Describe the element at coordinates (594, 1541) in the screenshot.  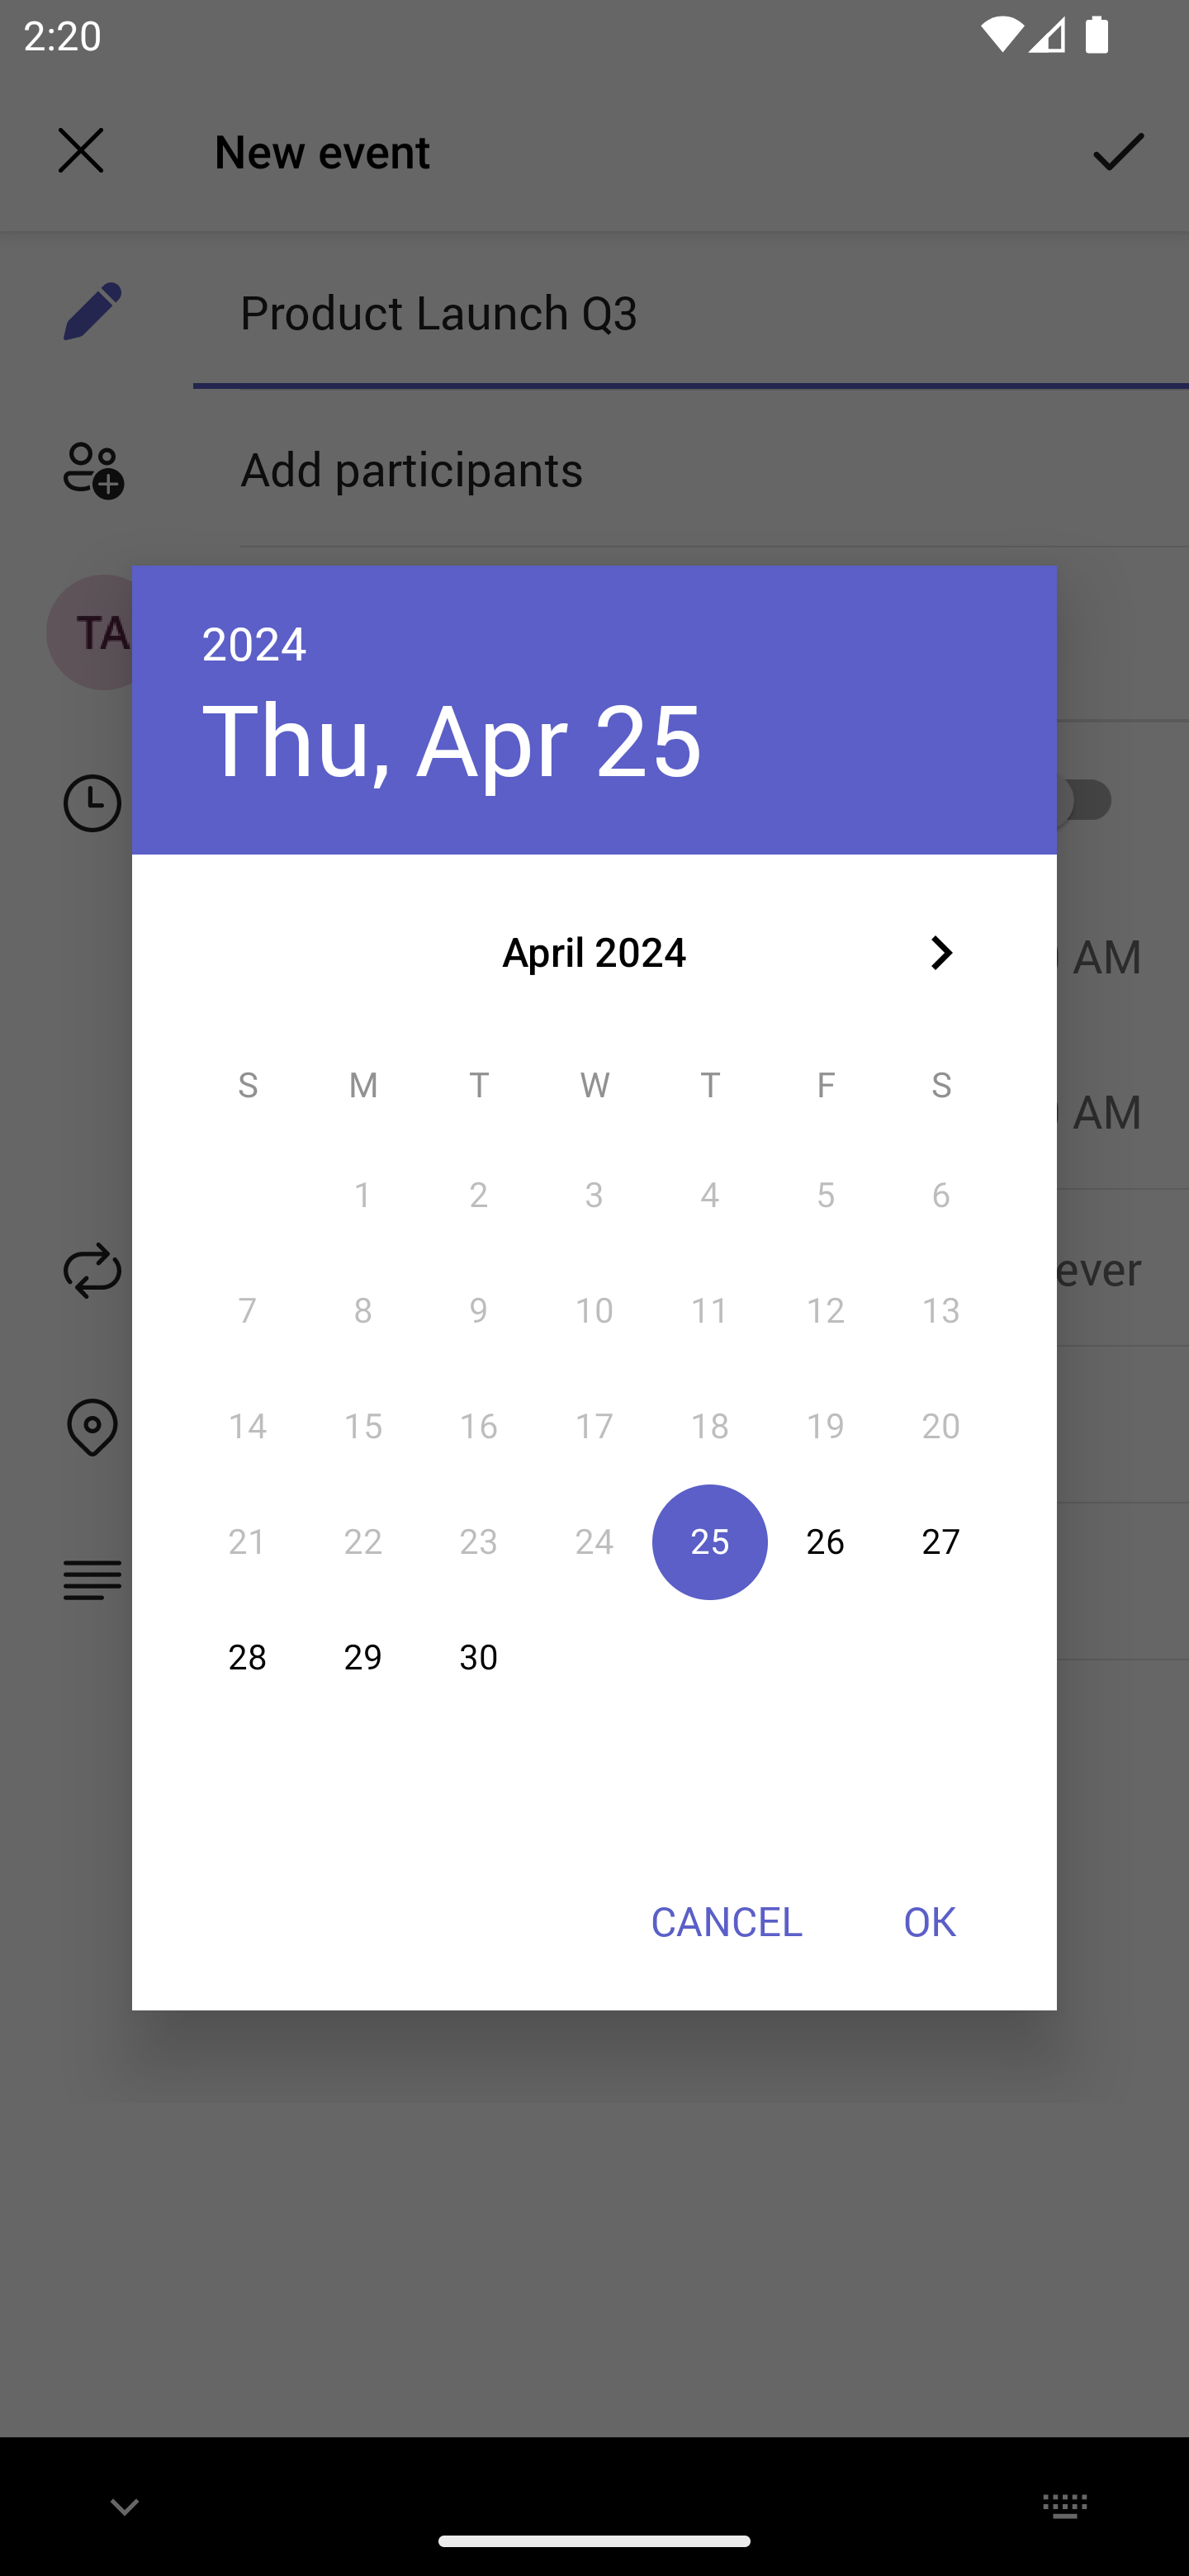
I see `24 24 April 2024` at that location.